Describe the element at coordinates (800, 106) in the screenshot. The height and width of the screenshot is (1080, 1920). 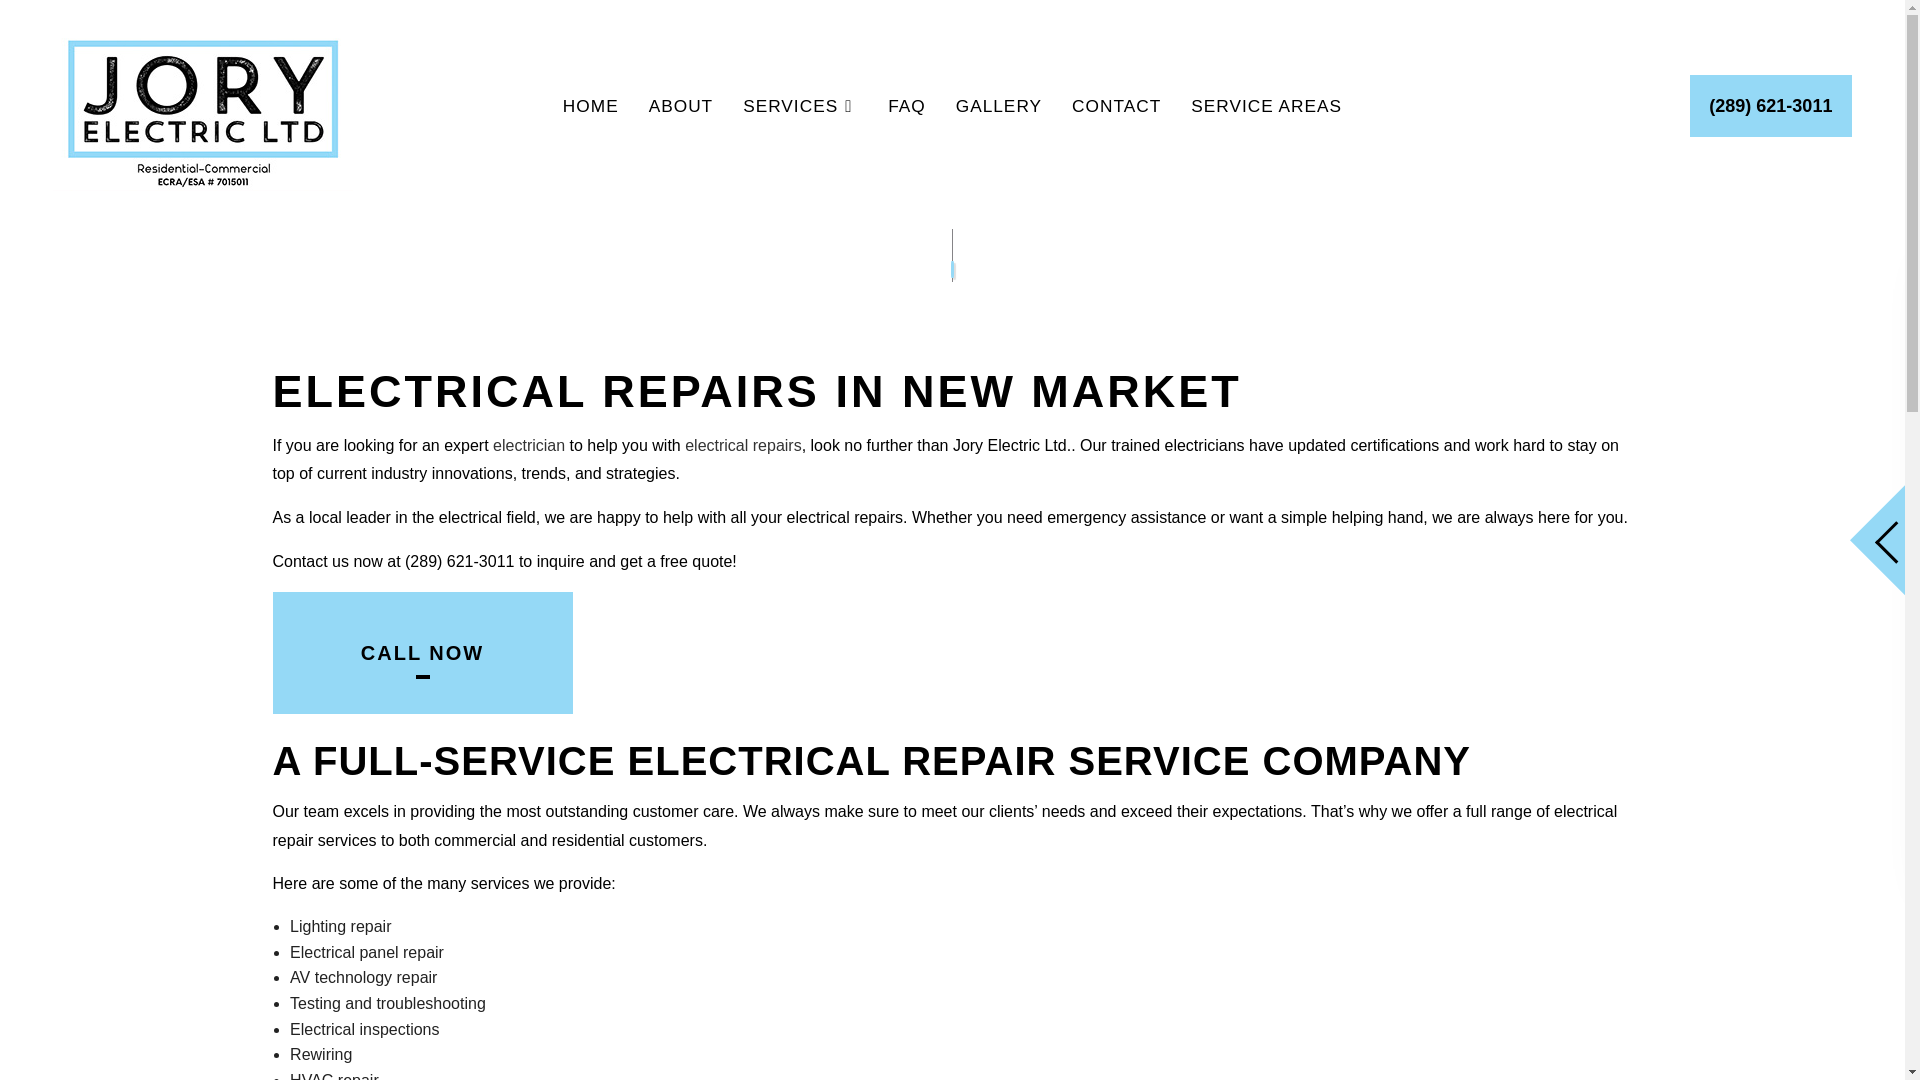
I see `SERVICES` at that location.